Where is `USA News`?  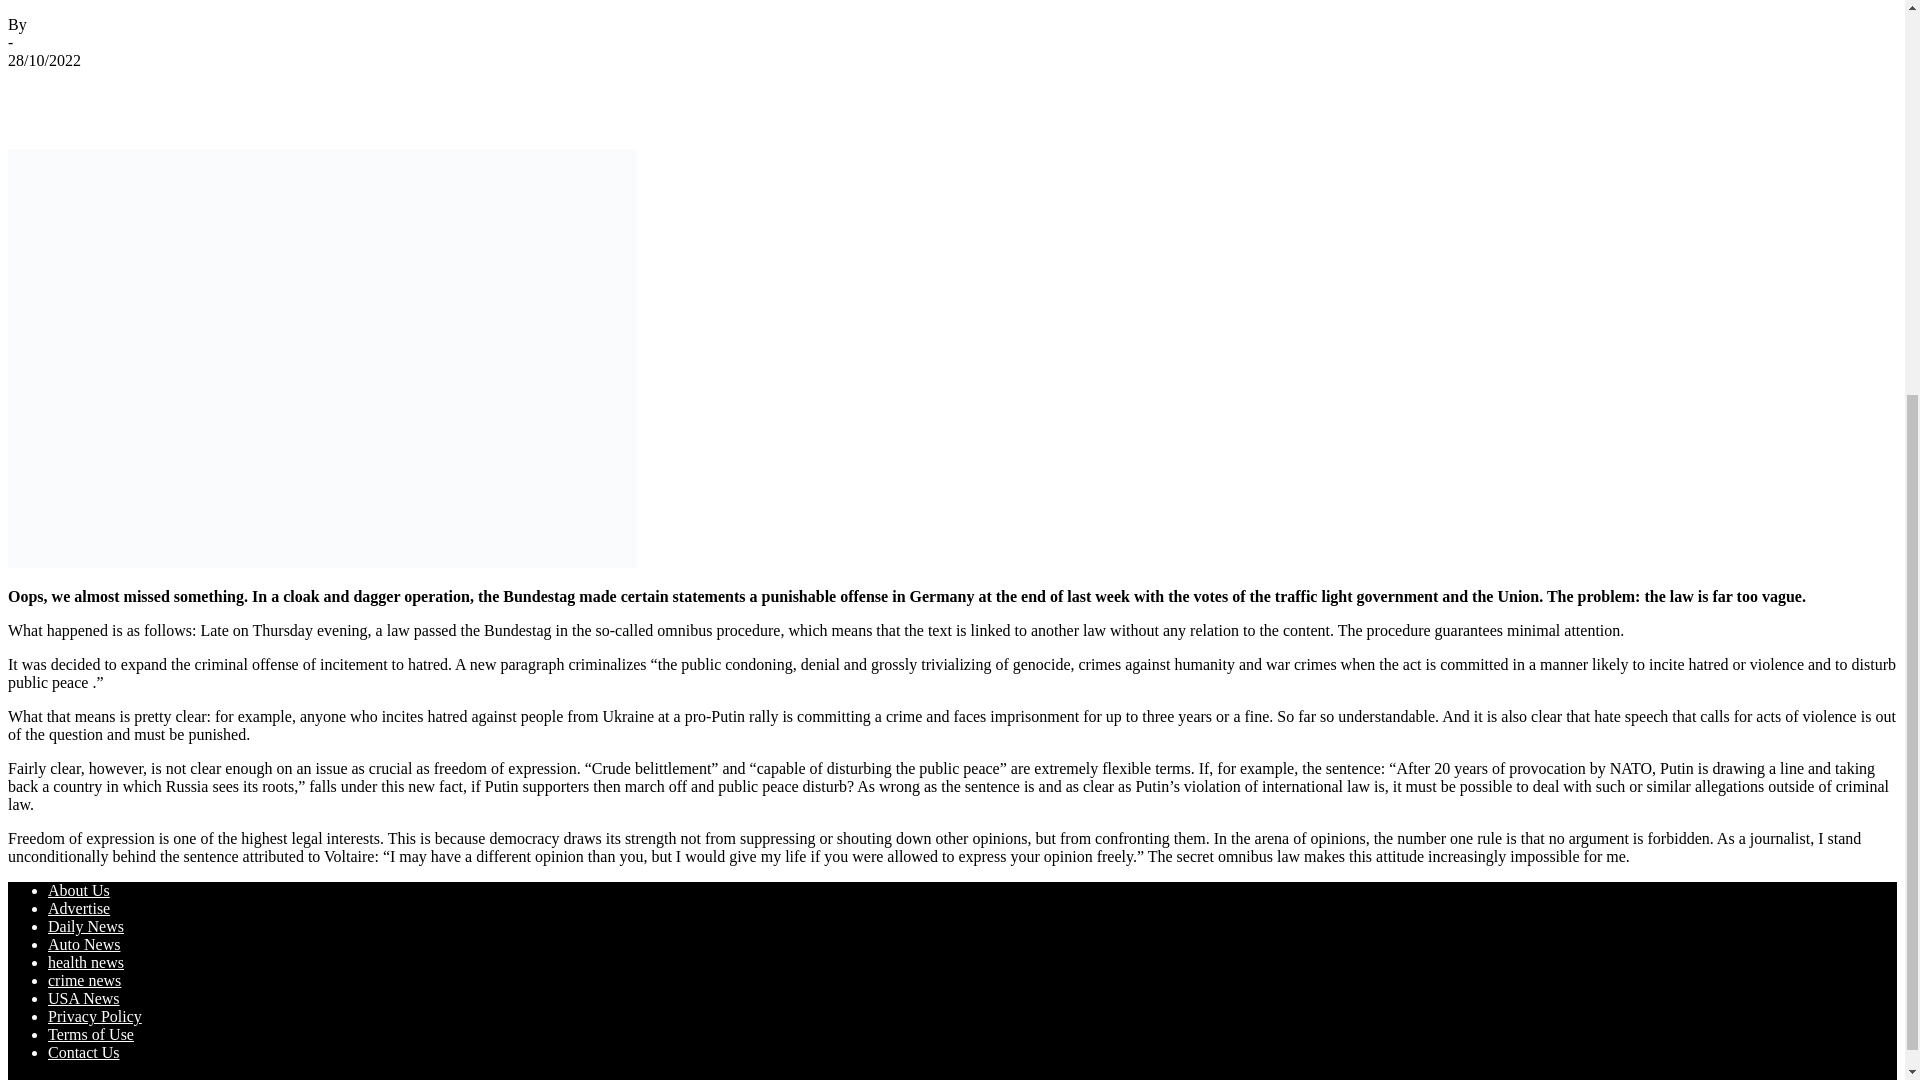 USA News is located at coordinates (84, 998).